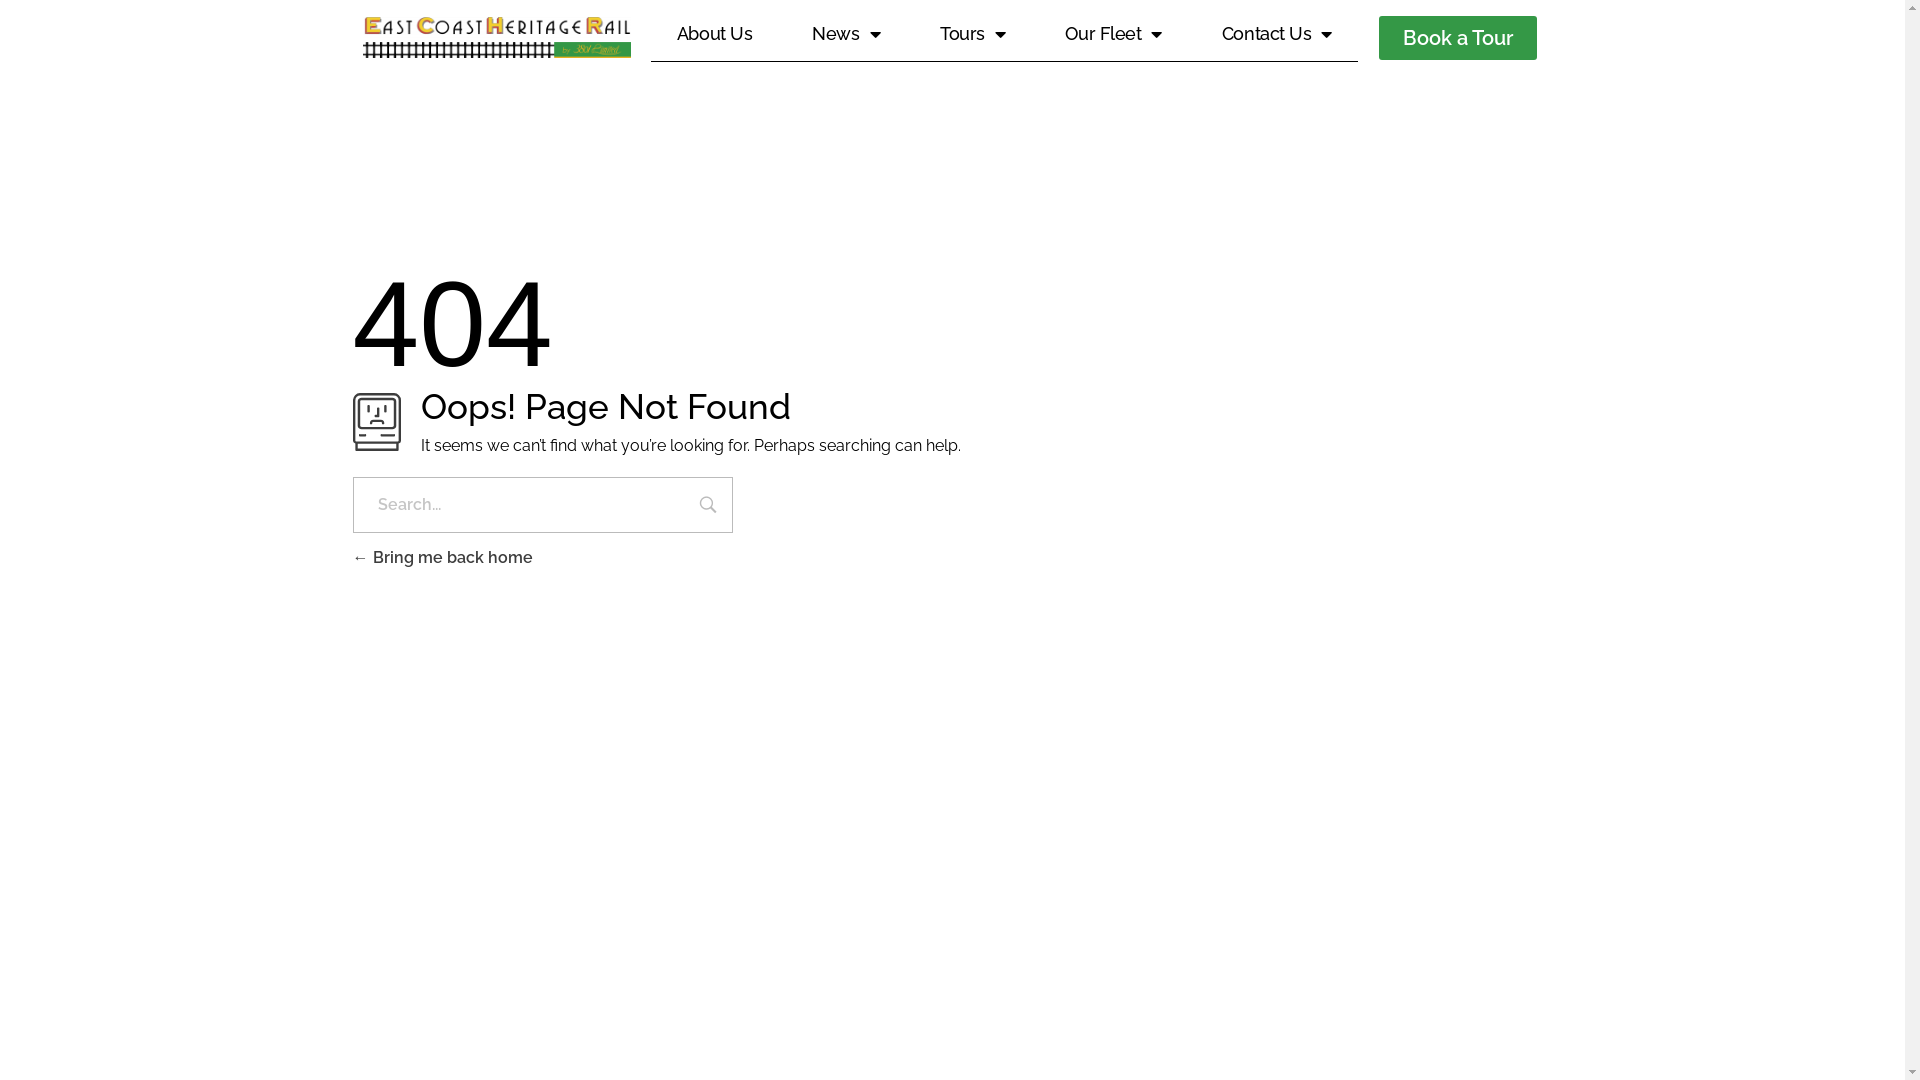  Describe the element at coordinates (442, 558) in the screenshot. I see `Bring me back home` at that location.